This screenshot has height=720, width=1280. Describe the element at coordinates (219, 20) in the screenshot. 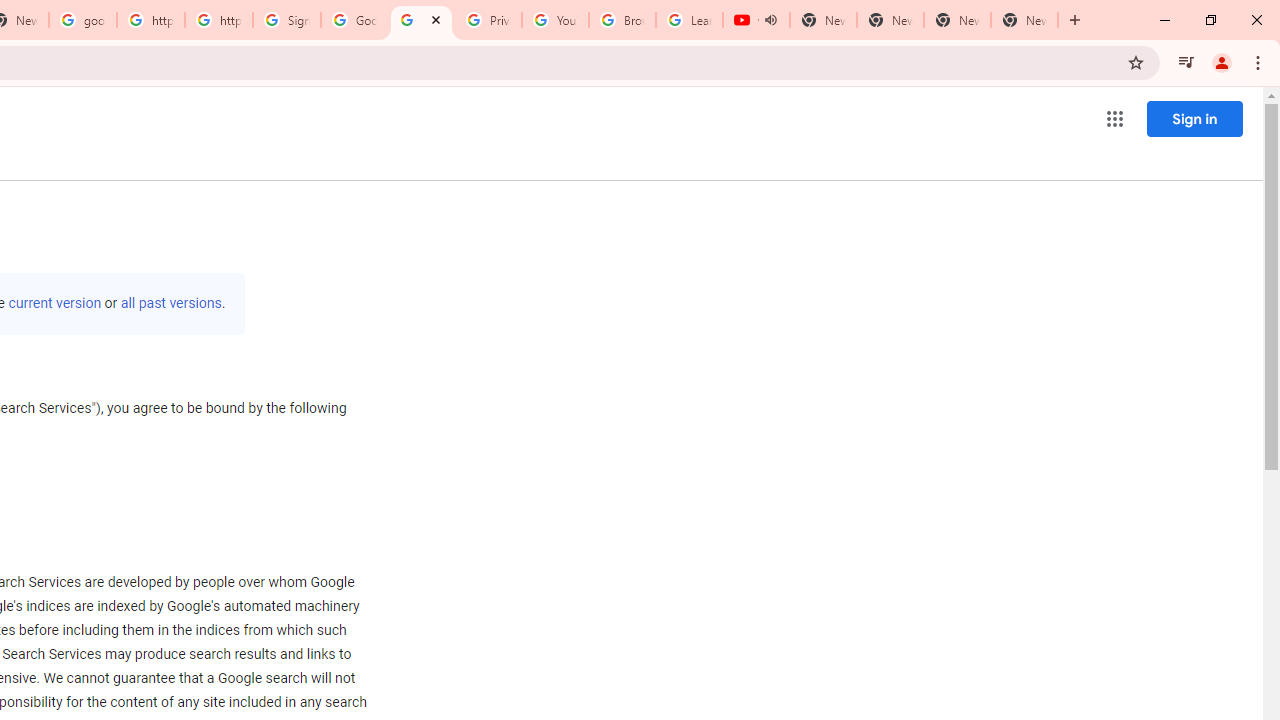

I see `https://scholar.google.com/` at that location.